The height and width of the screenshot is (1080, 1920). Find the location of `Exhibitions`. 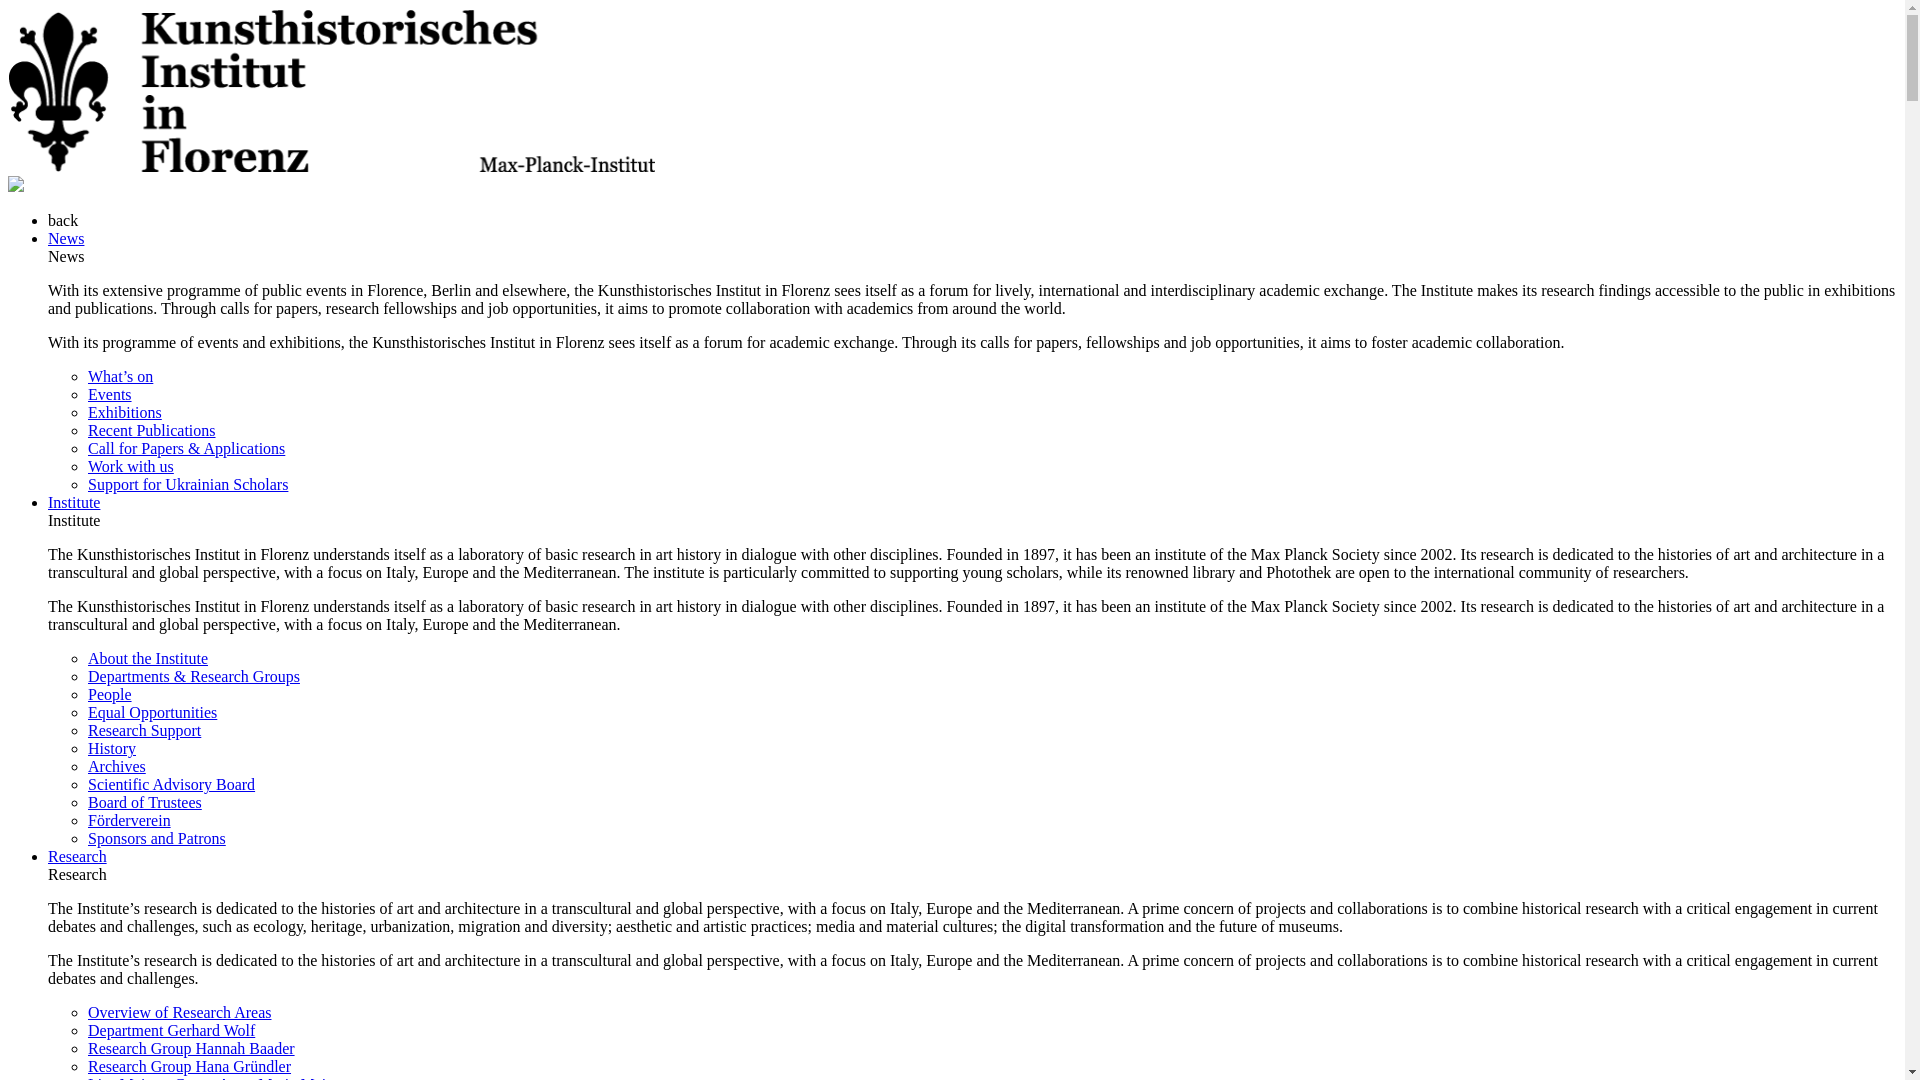

Exhibitions is located at coordinates (124, 412).